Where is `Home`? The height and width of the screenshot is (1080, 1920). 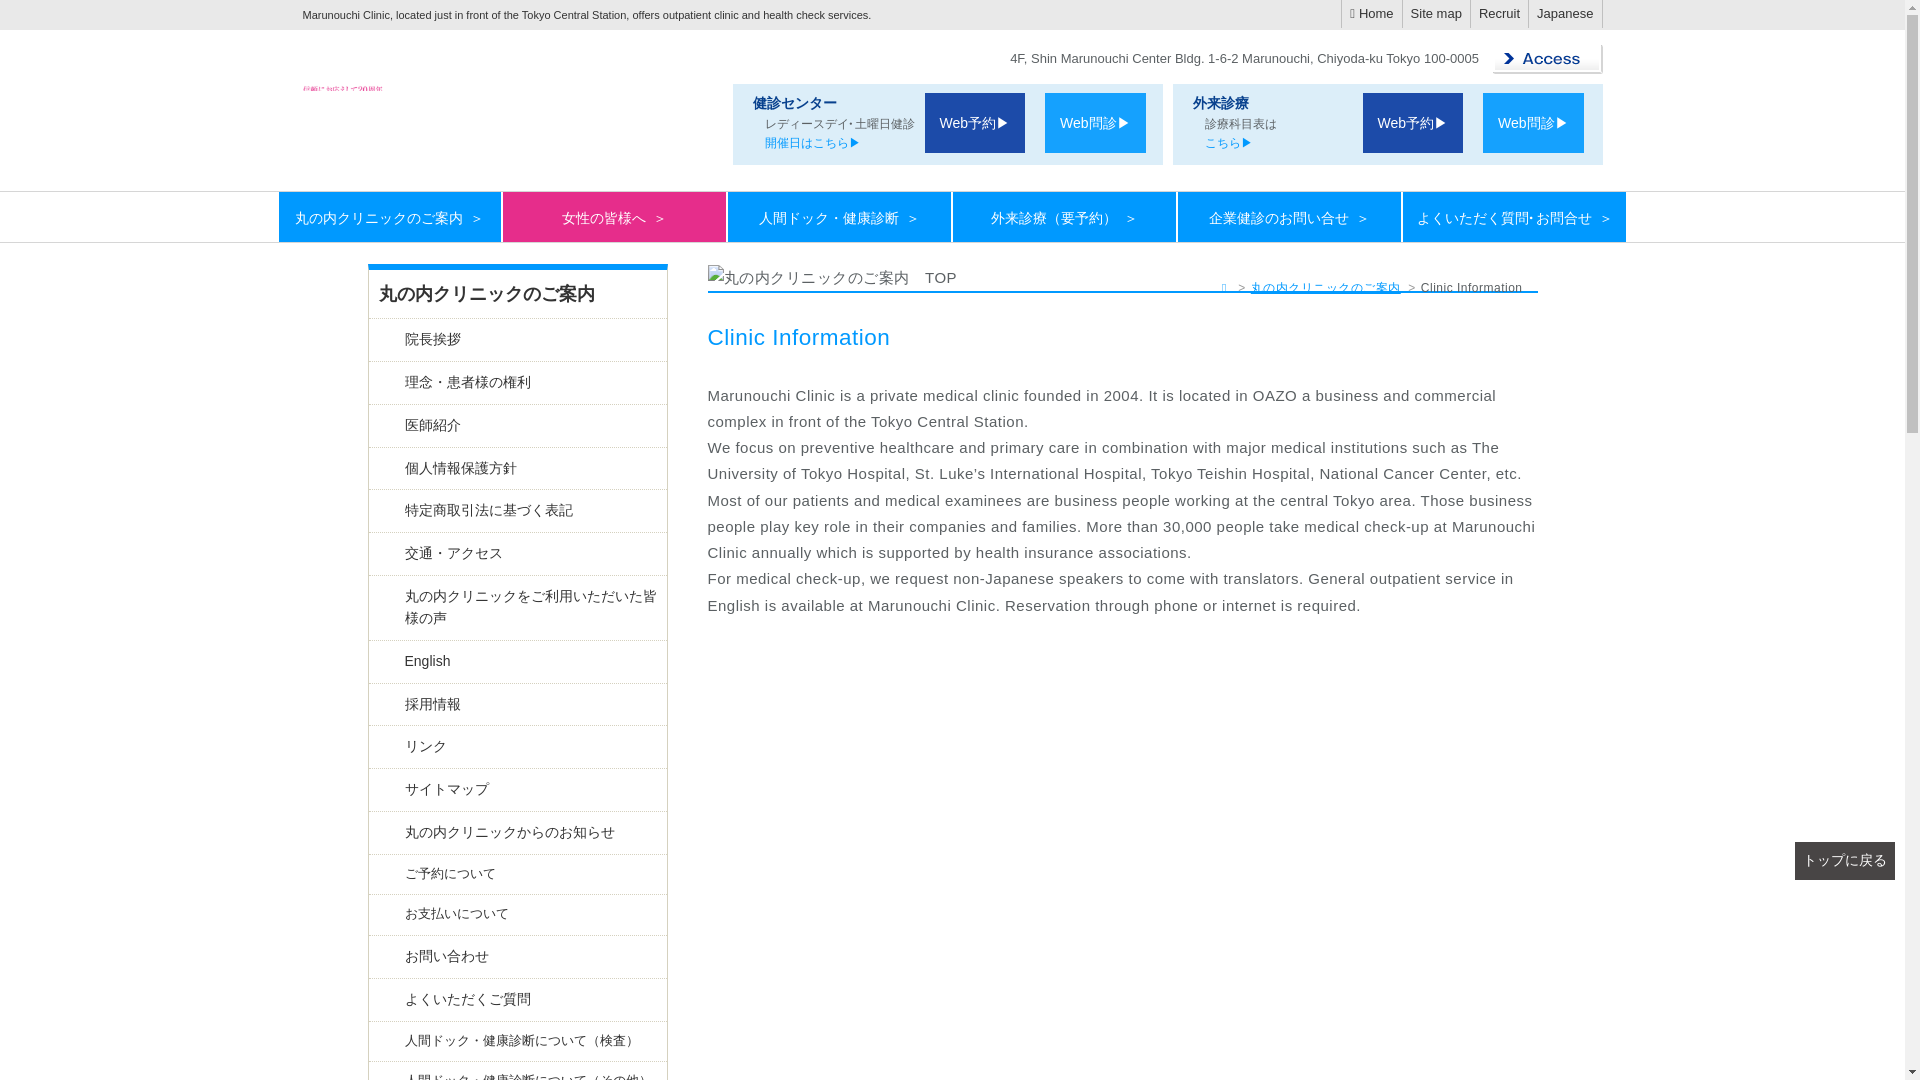
Home is located at coordinates (1372, 14).